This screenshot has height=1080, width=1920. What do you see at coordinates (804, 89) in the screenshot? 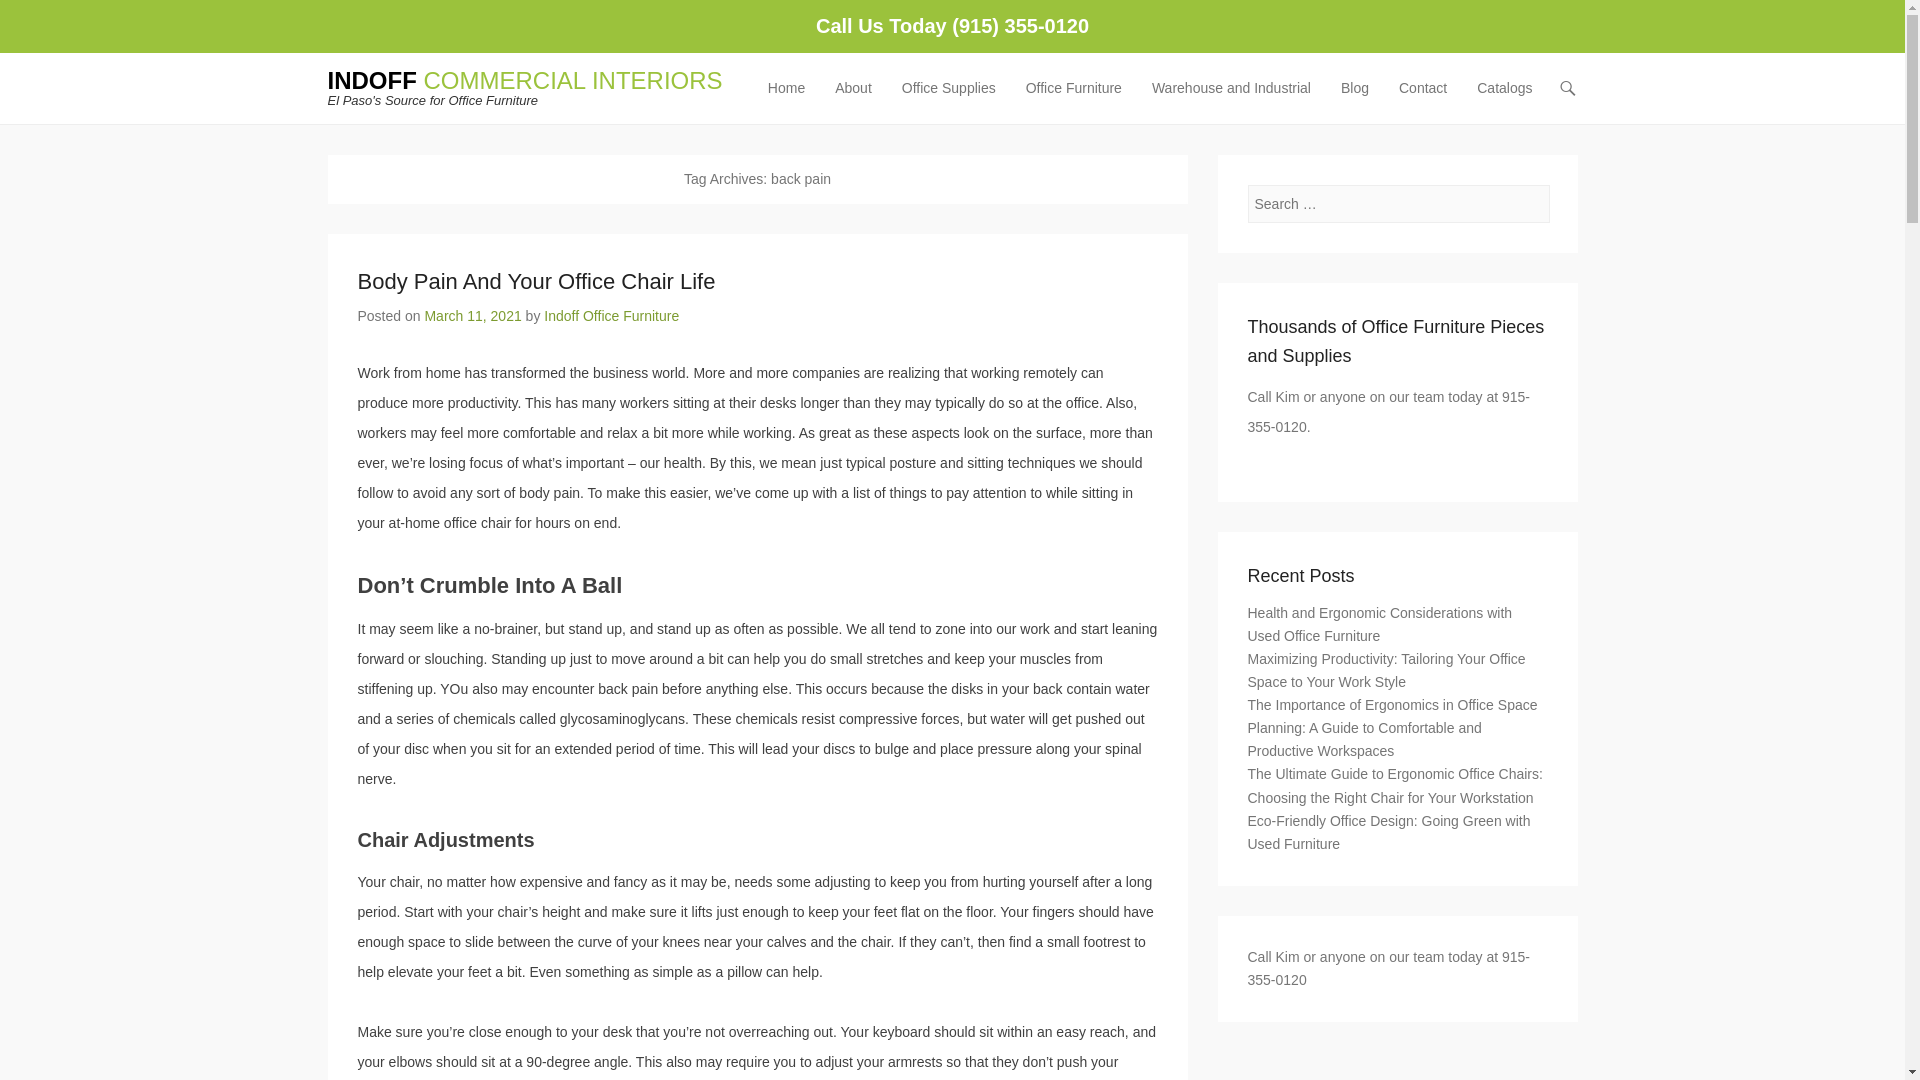
I see `Skip to content` at bounding box center [804, 89].